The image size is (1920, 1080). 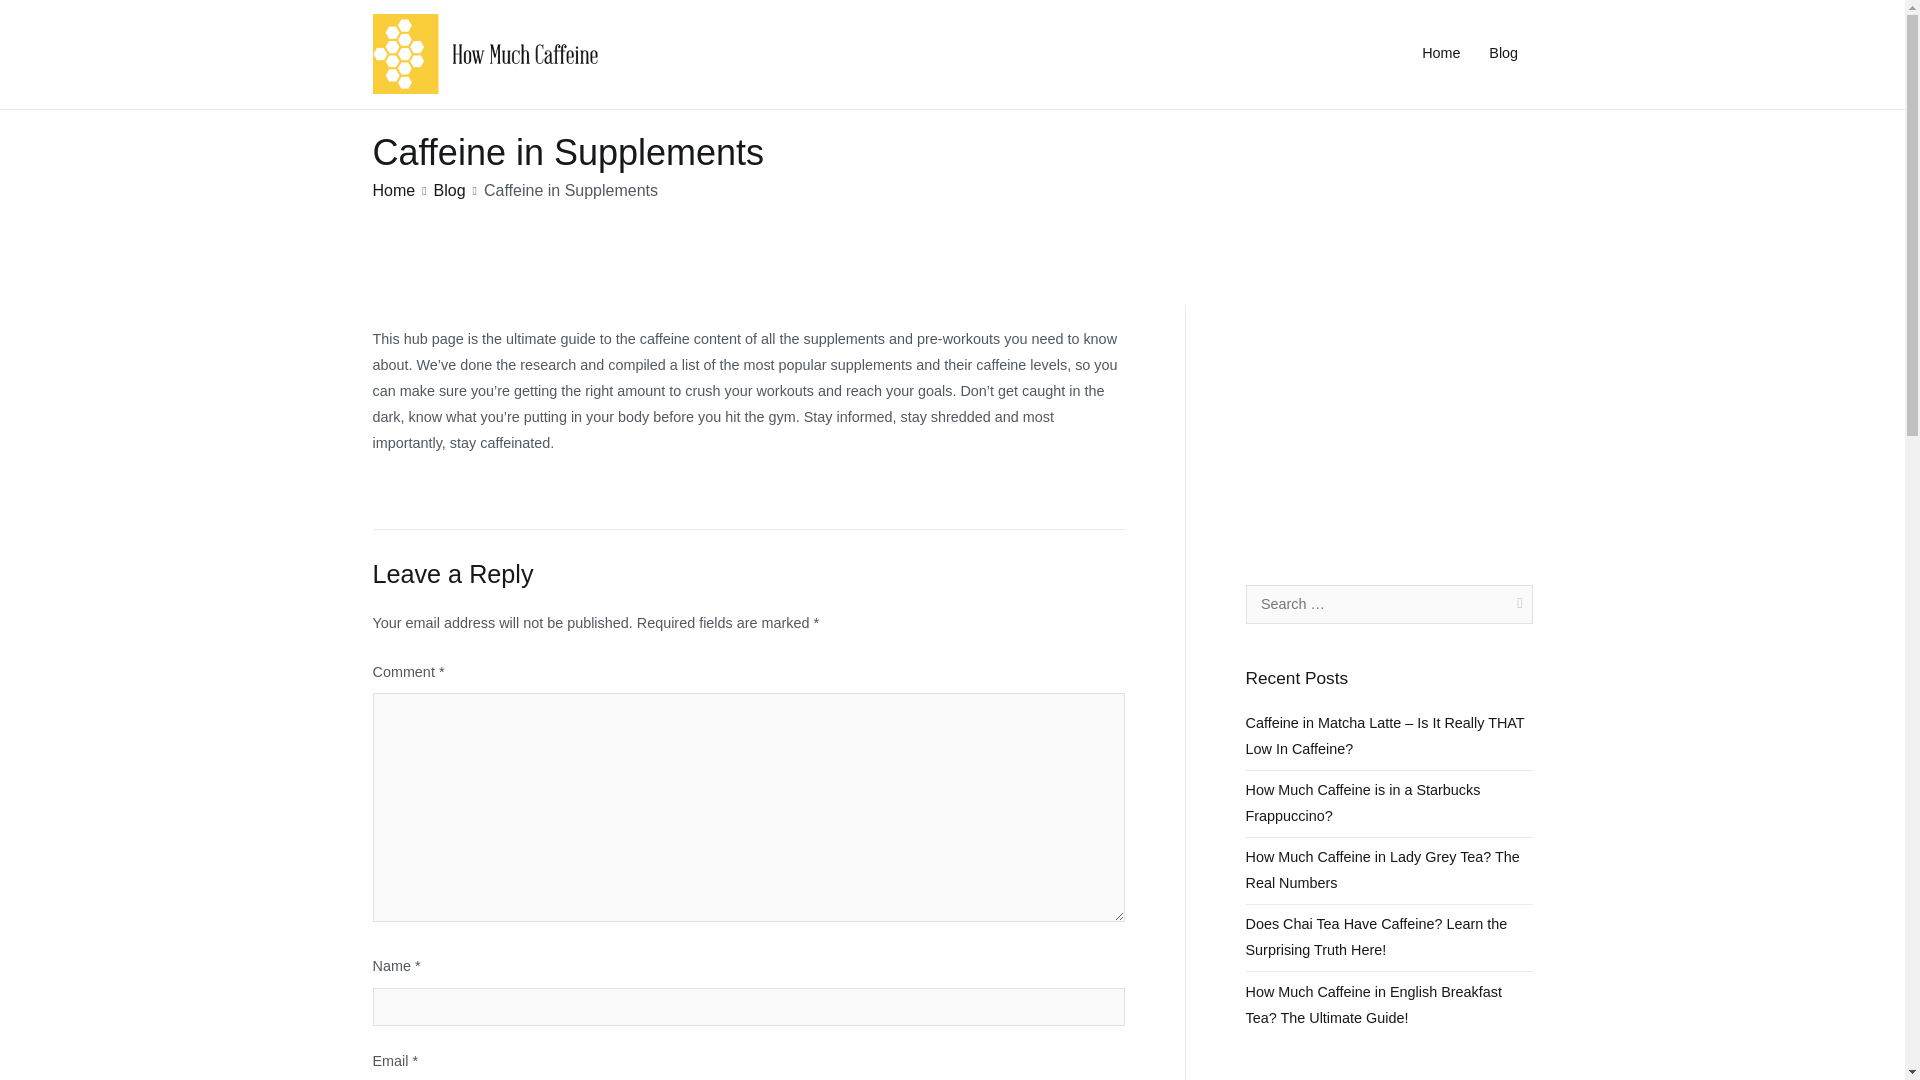 What do you see at coordinates (37, 18) in the screenshot?
I see `Search` at bounding box center [37, 18].